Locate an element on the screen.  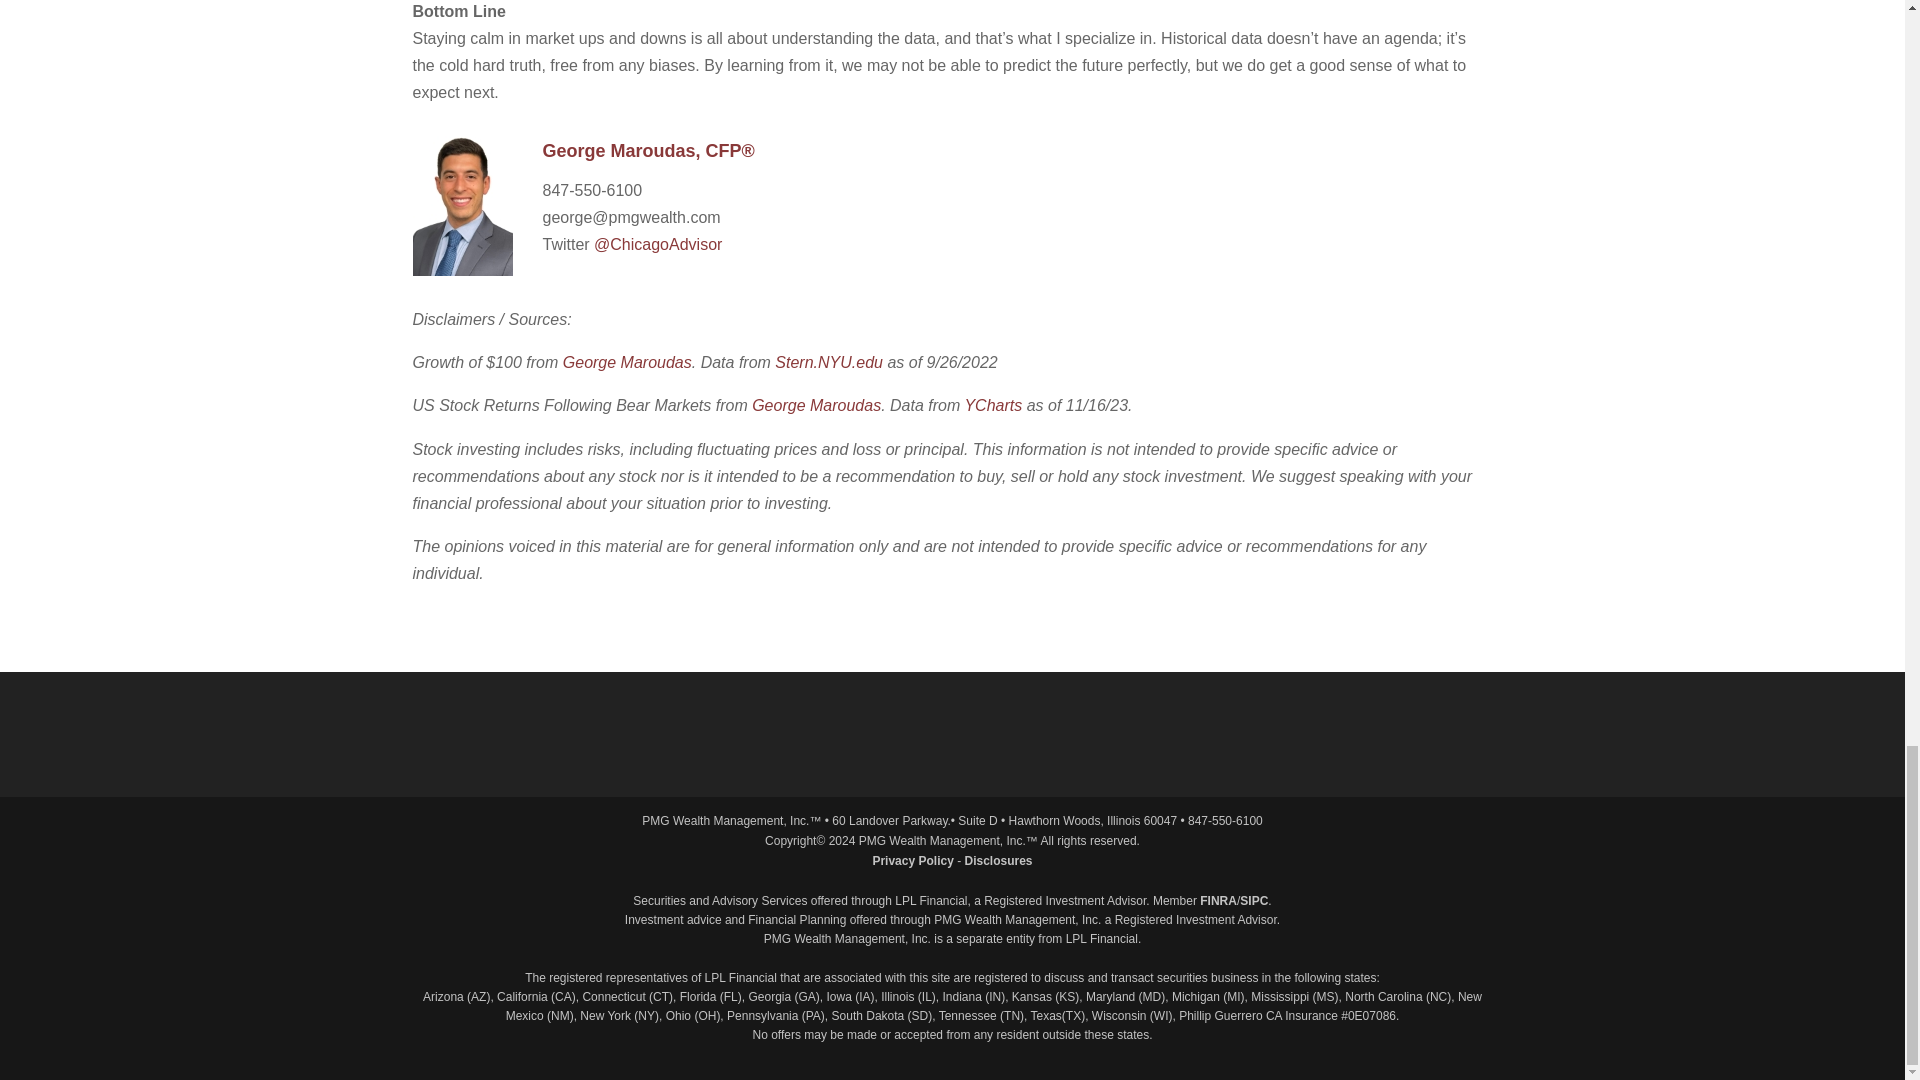
SIPC is located at coordinates (1254, 901).